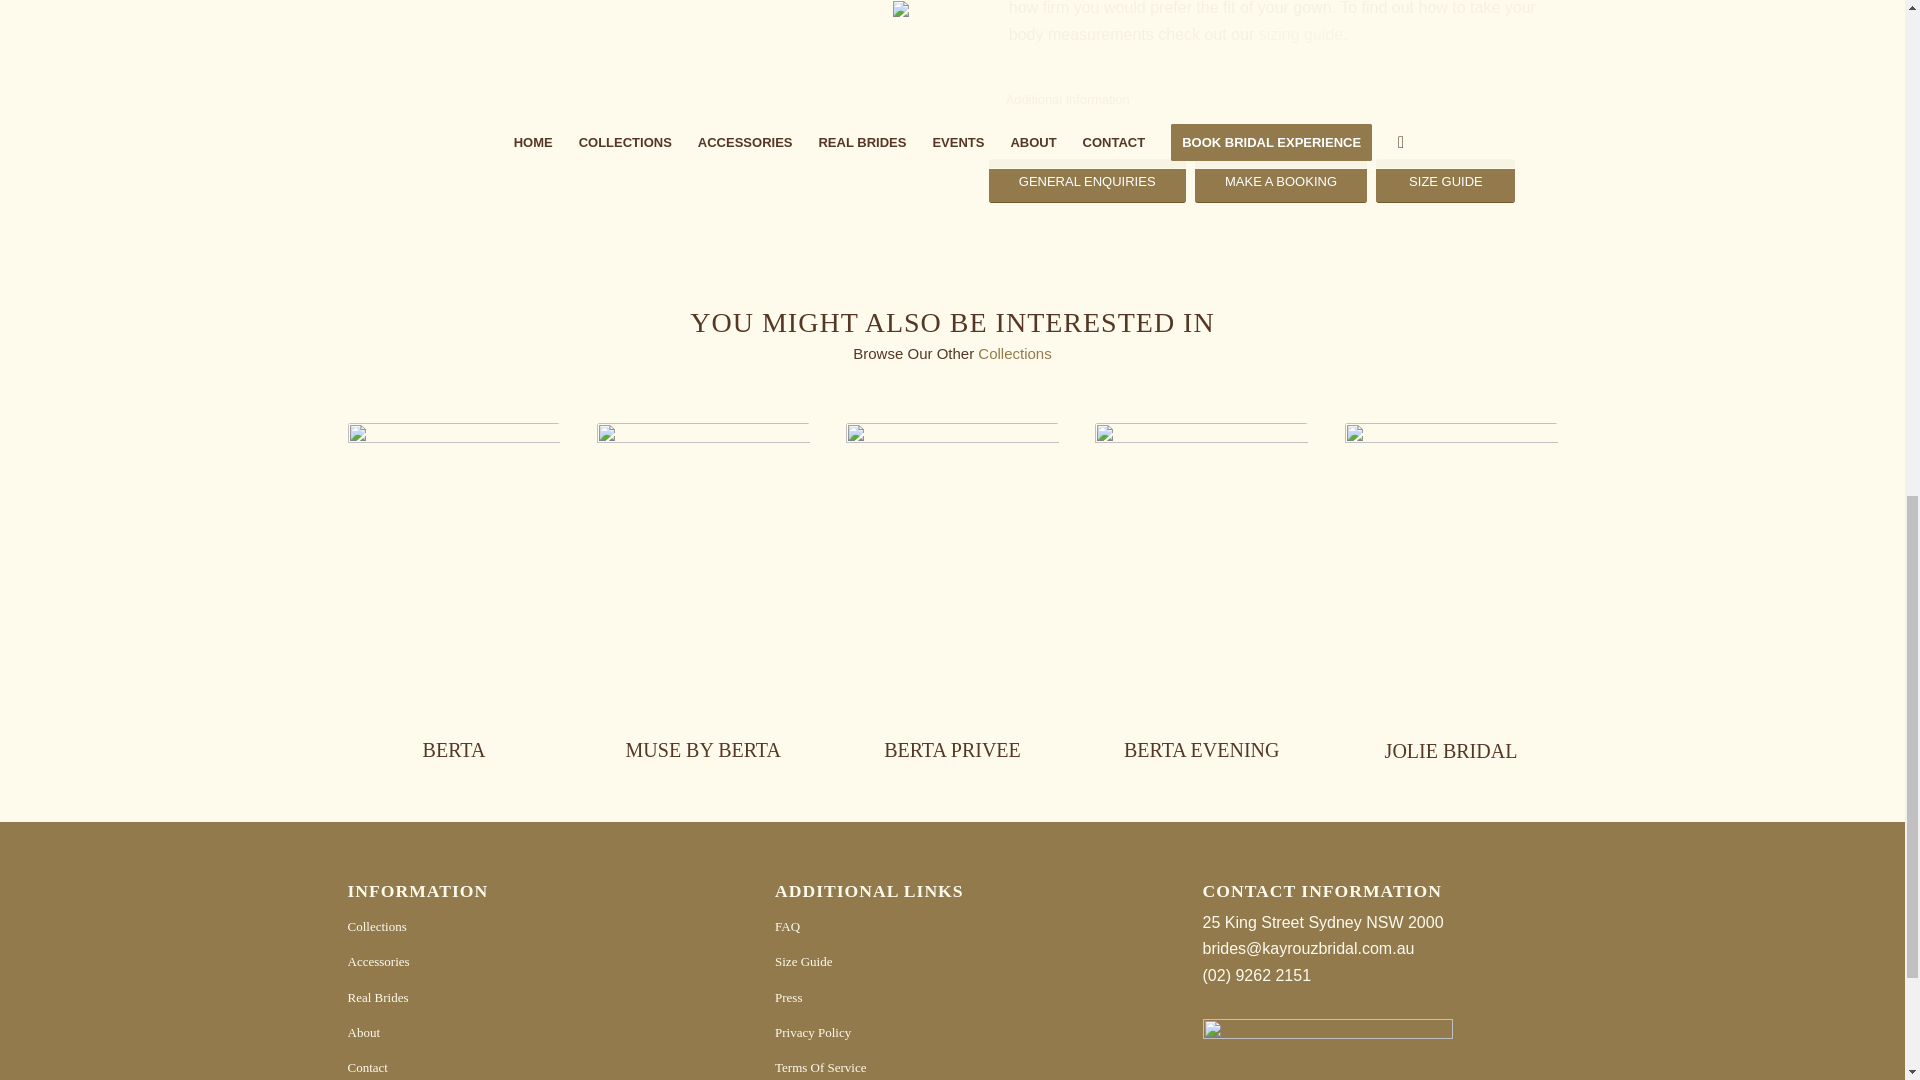 Image resolution: width=1920 pixels, height=1080 pixels. What do you see at coordinates (1302, 34) in the screenshot?
I see `sizing guide` at bounding box center [1302, 34].